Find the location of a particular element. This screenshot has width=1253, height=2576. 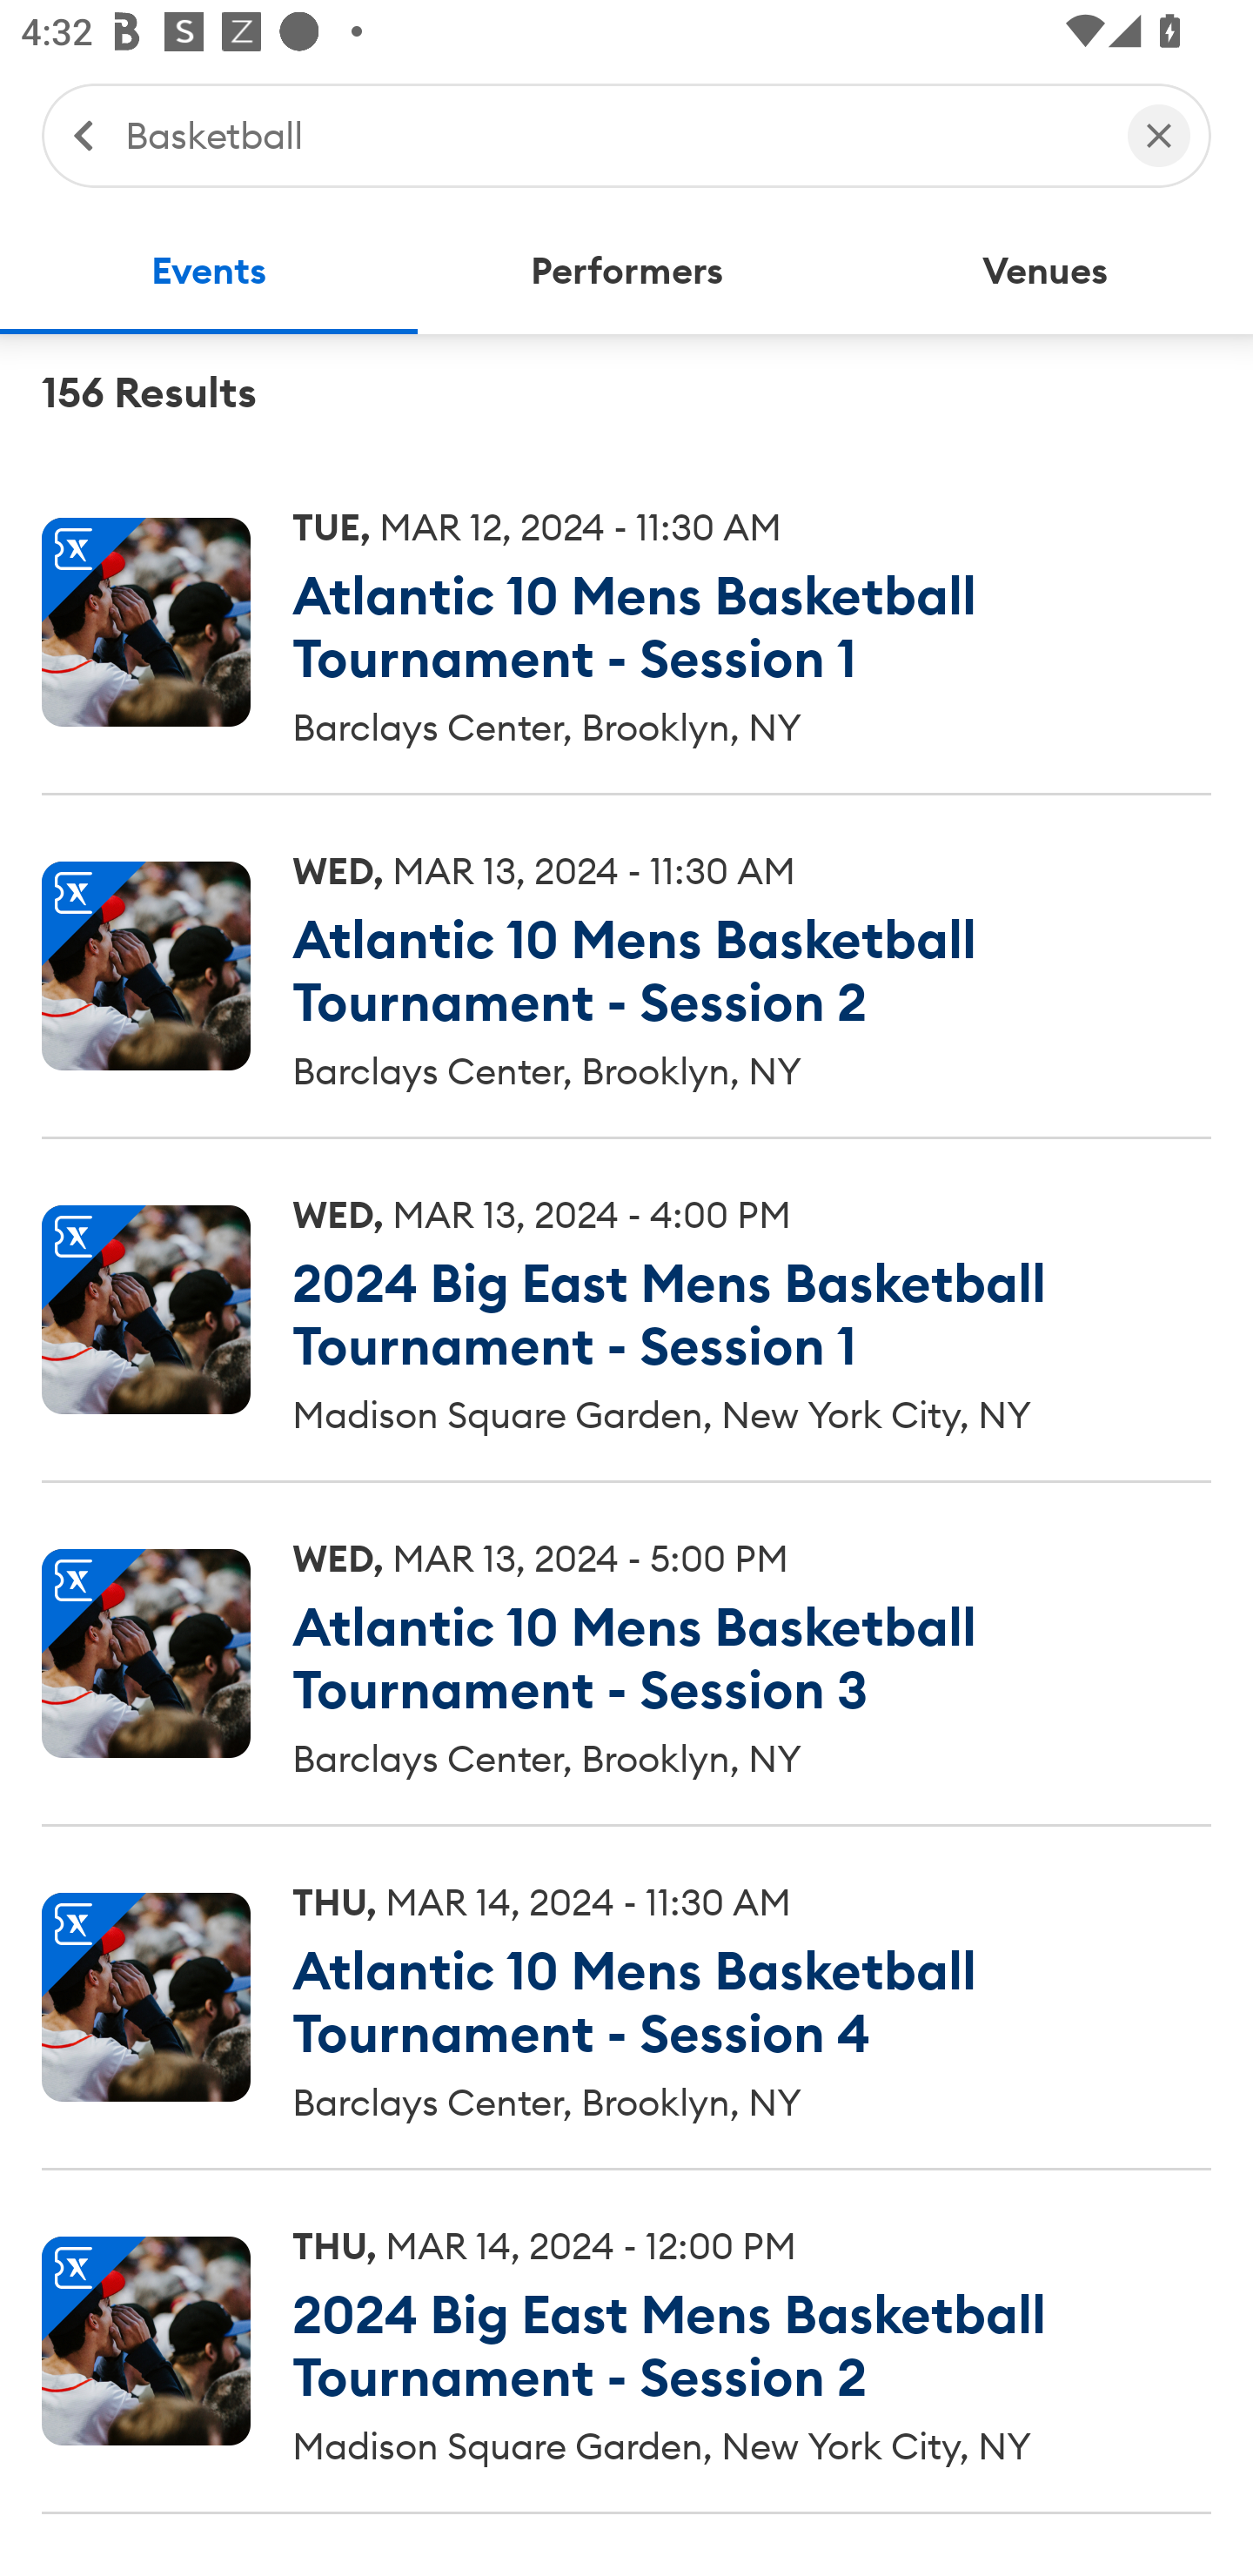

Clear Search is located at coordinates (1159, 134).